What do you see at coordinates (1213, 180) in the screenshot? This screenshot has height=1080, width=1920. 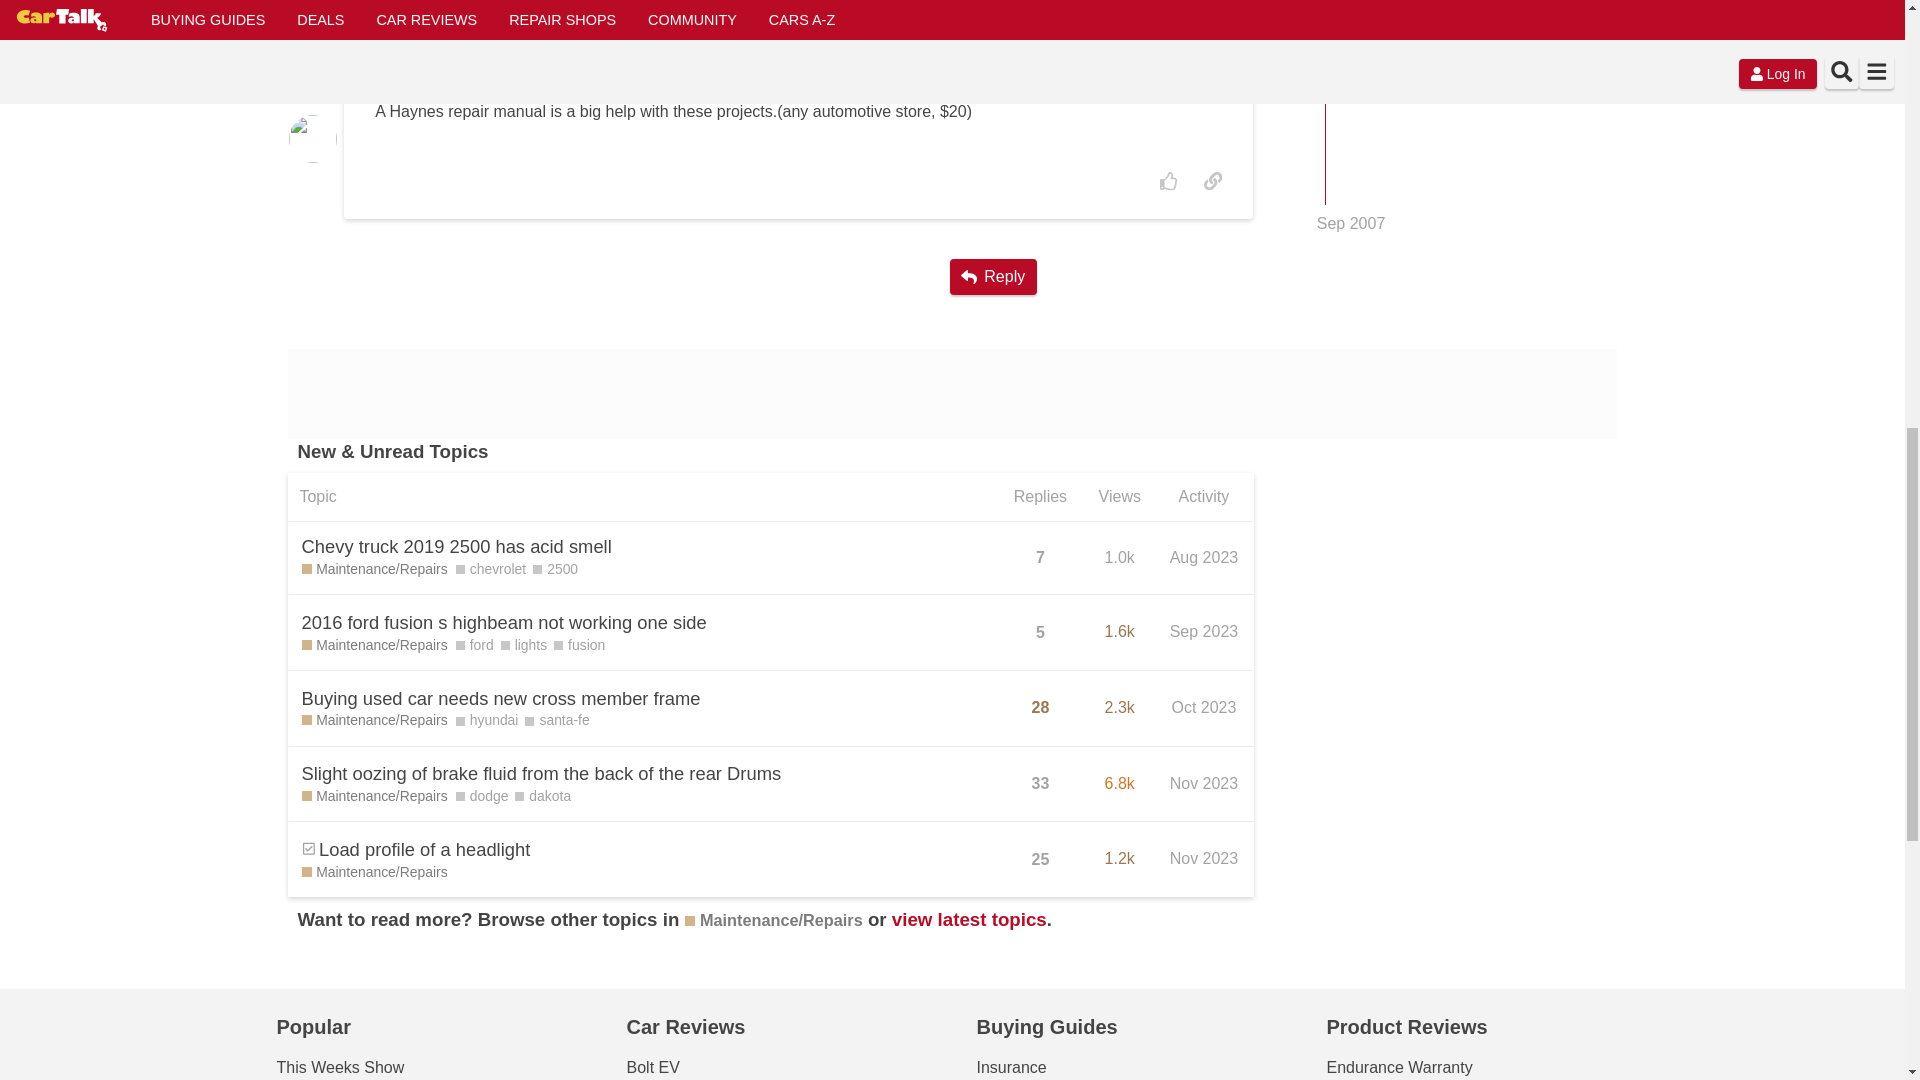 I see `copy a link to this post to clipboard` at bounding box center [1213, 180].